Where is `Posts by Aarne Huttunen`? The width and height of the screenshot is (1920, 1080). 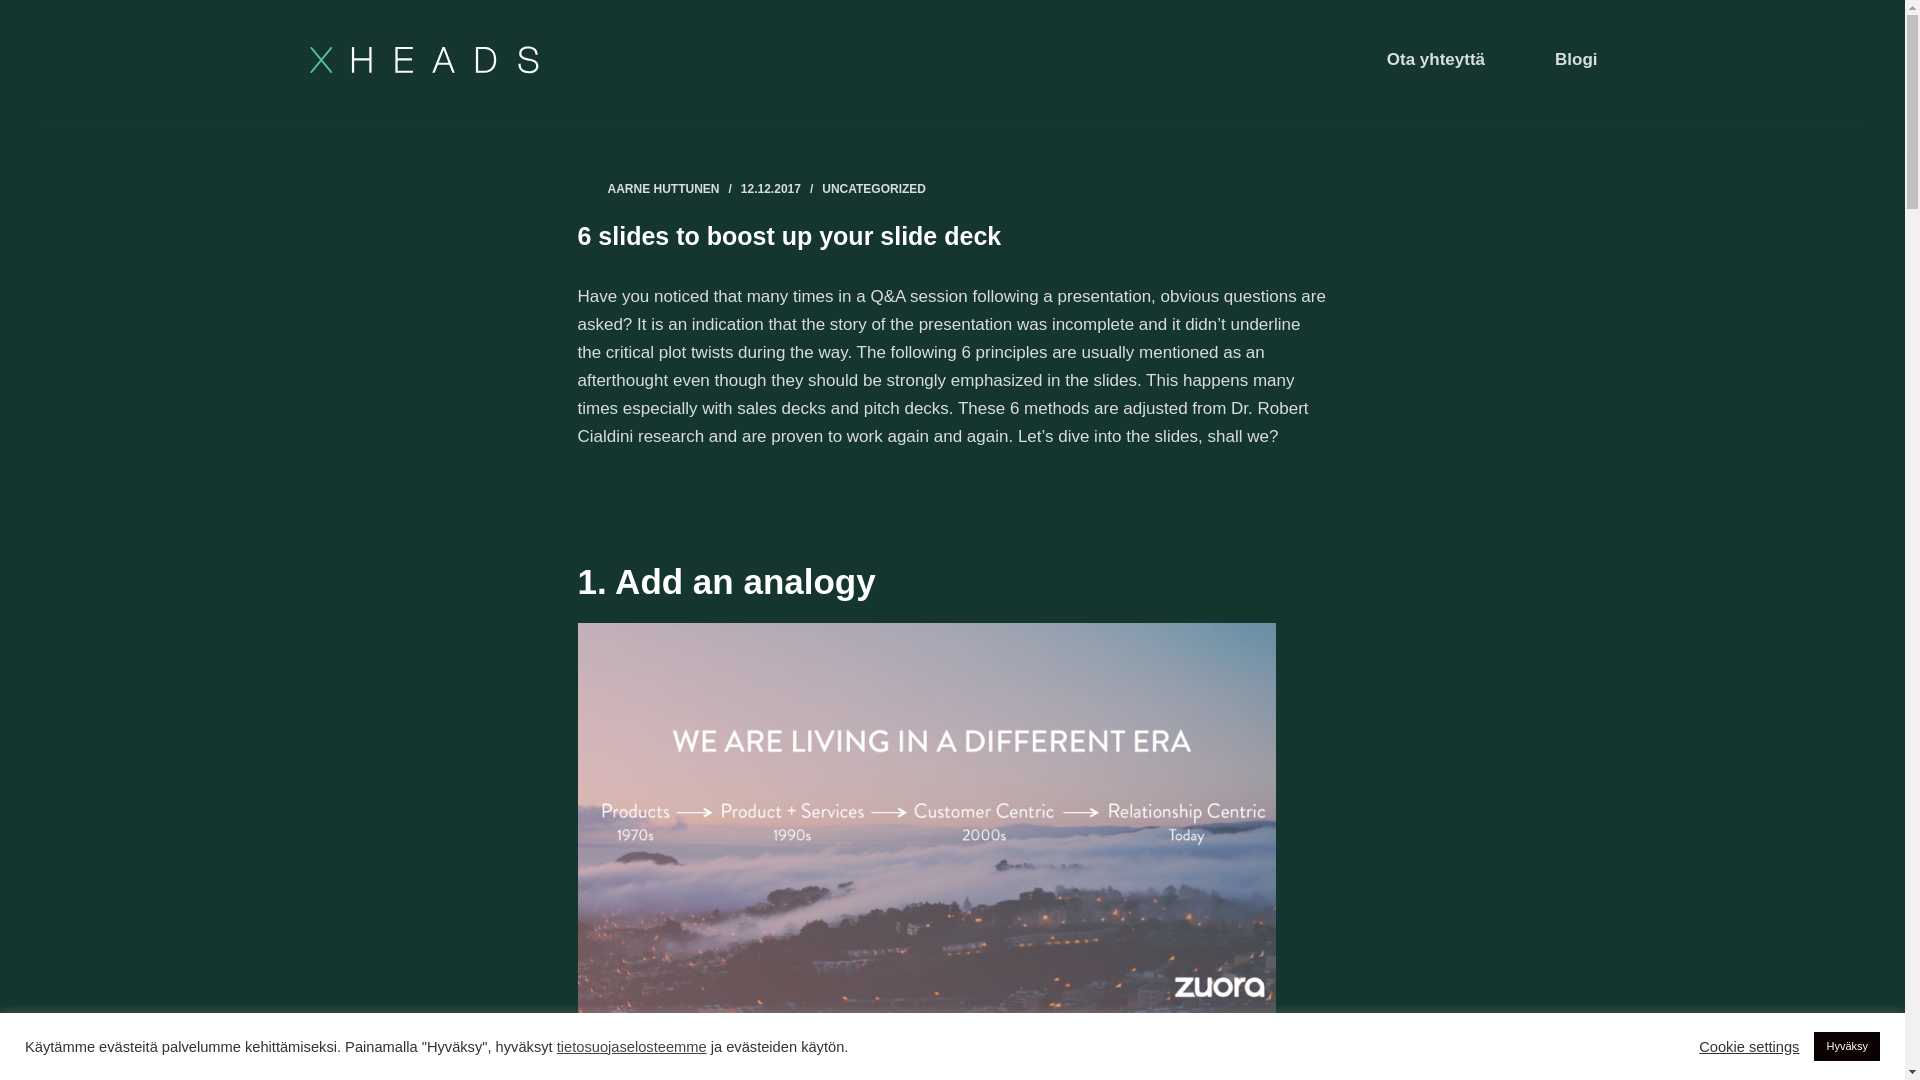 Posts by Aarne Huttunen is located at coordinates (664, 188).